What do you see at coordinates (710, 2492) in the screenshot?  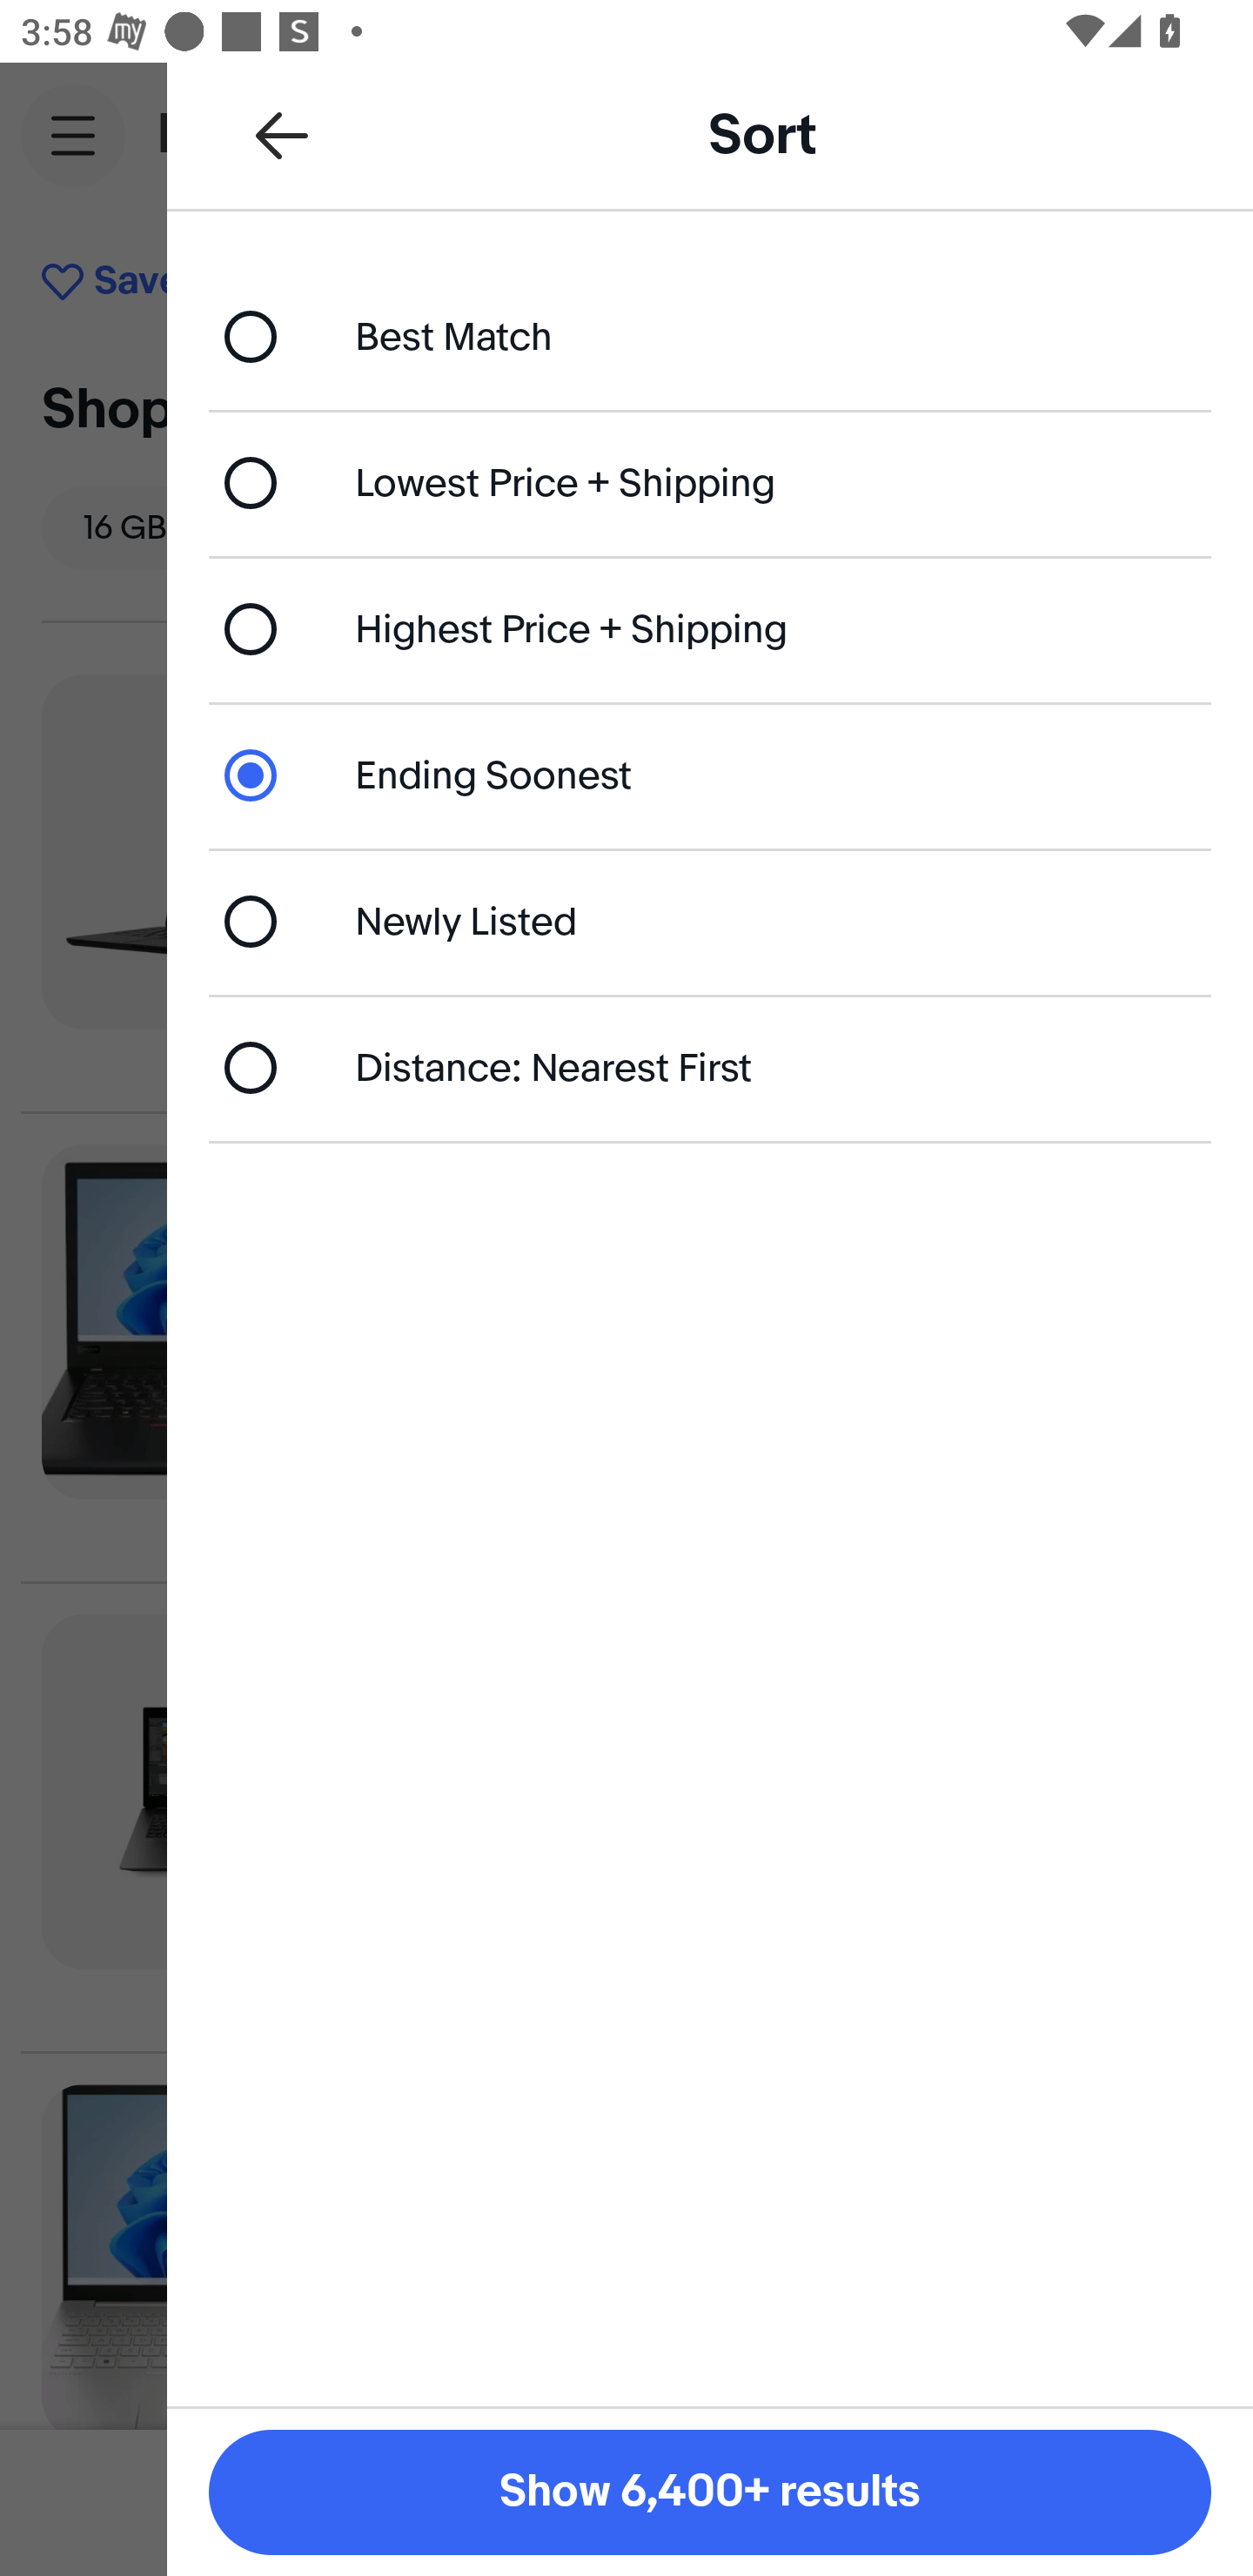 I see `Show 6,400+ results` at bounding box center [710, 2492].